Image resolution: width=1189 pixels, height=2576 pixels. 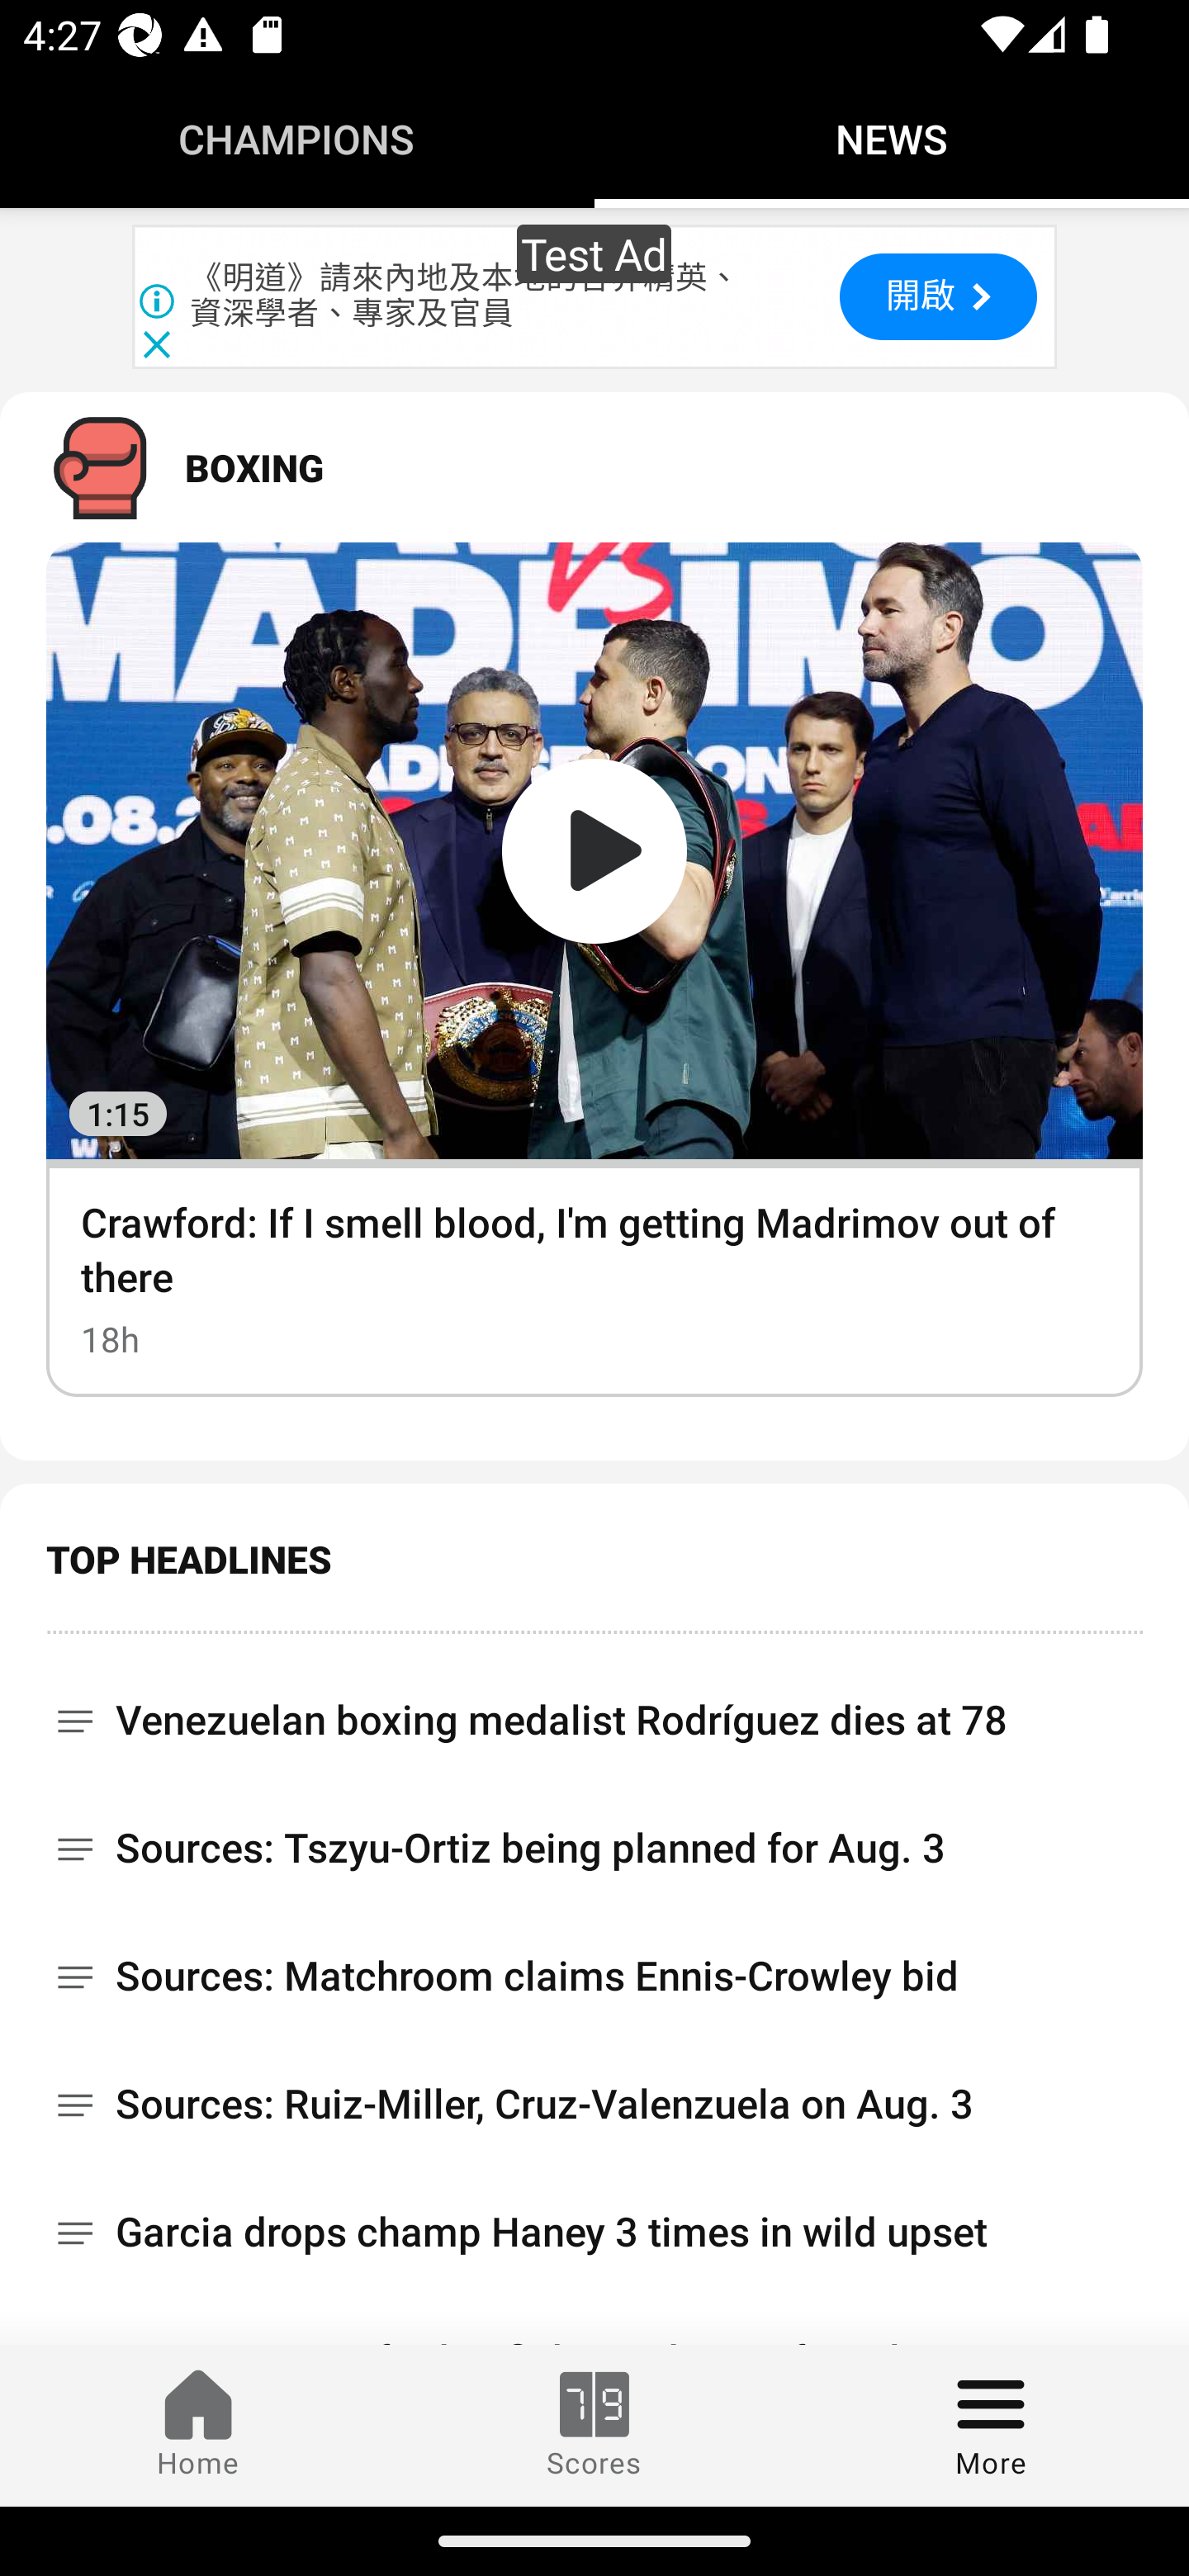 I want to click on Champions CHAMPIONS, so click(x=297, y=139).